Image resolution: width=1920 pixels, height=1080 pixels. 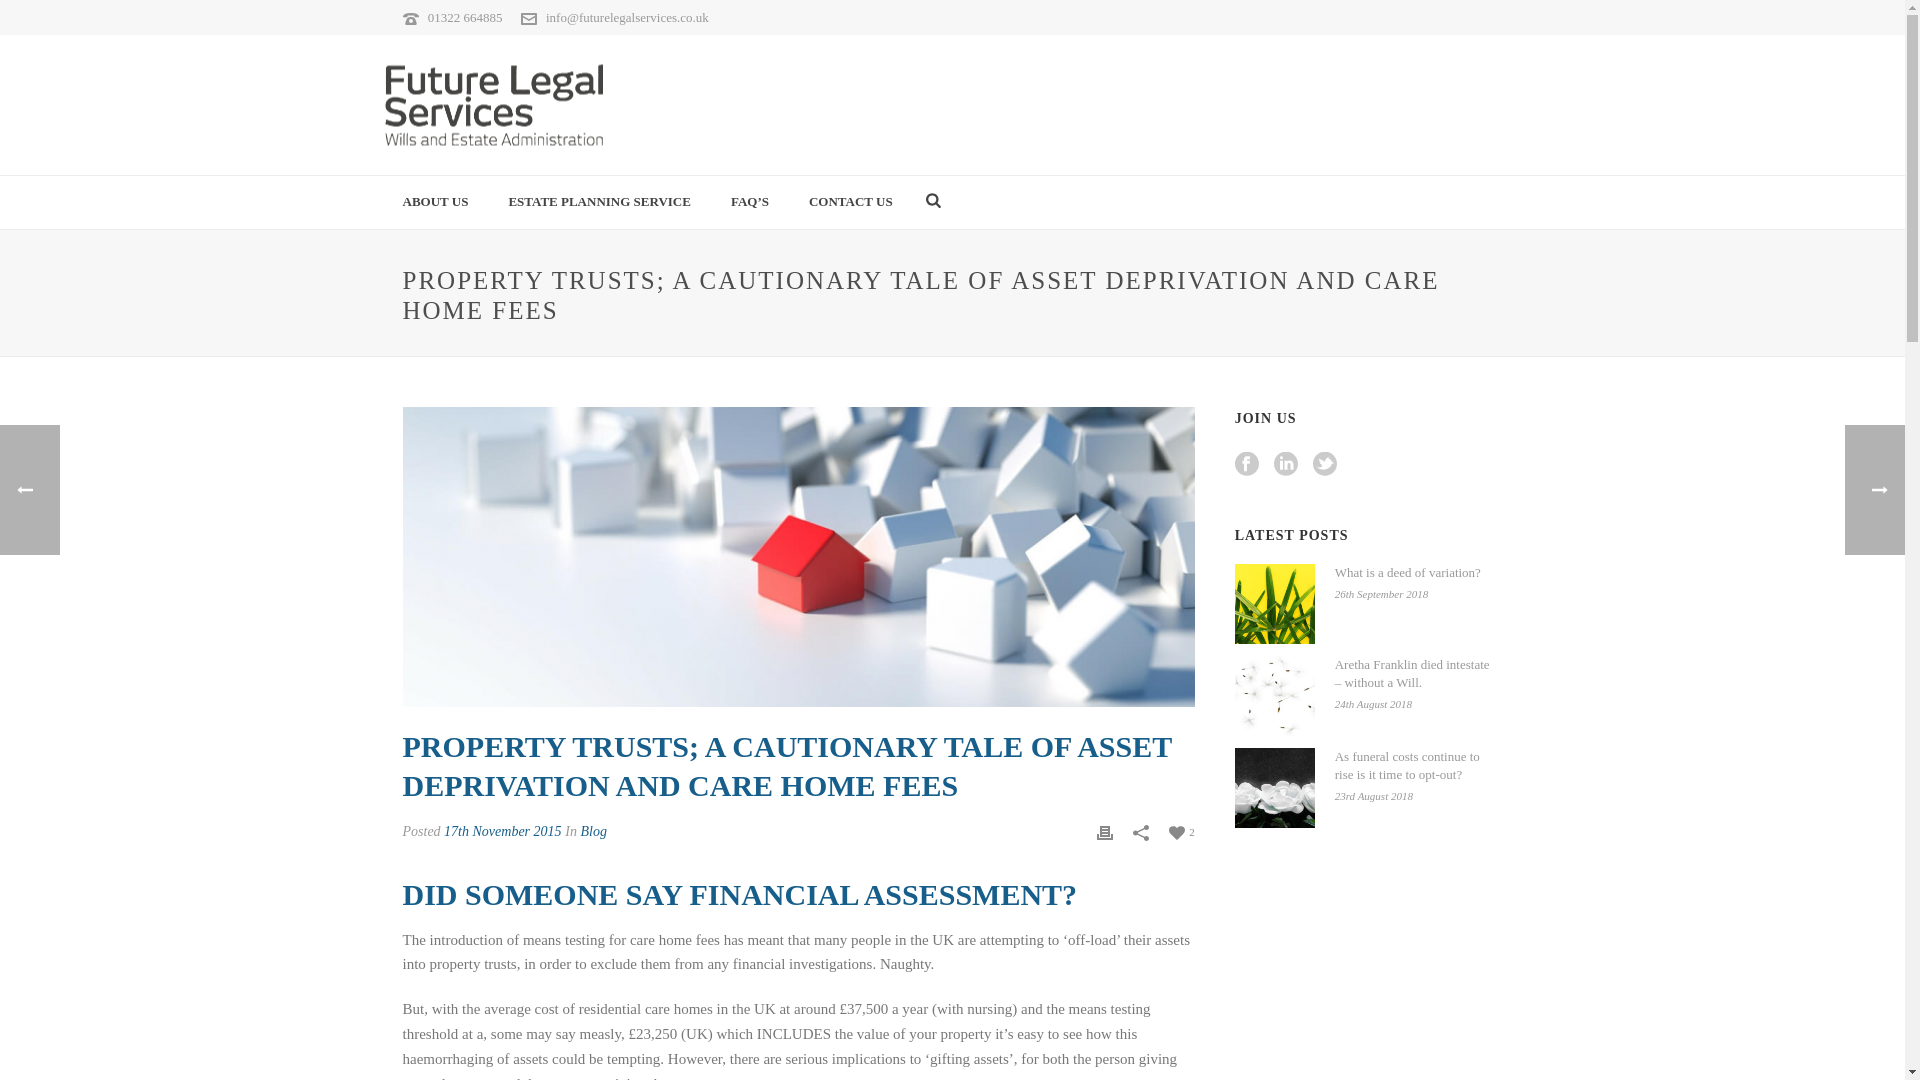 I want to click on 17th November 2015, so click(x=502, y=832).